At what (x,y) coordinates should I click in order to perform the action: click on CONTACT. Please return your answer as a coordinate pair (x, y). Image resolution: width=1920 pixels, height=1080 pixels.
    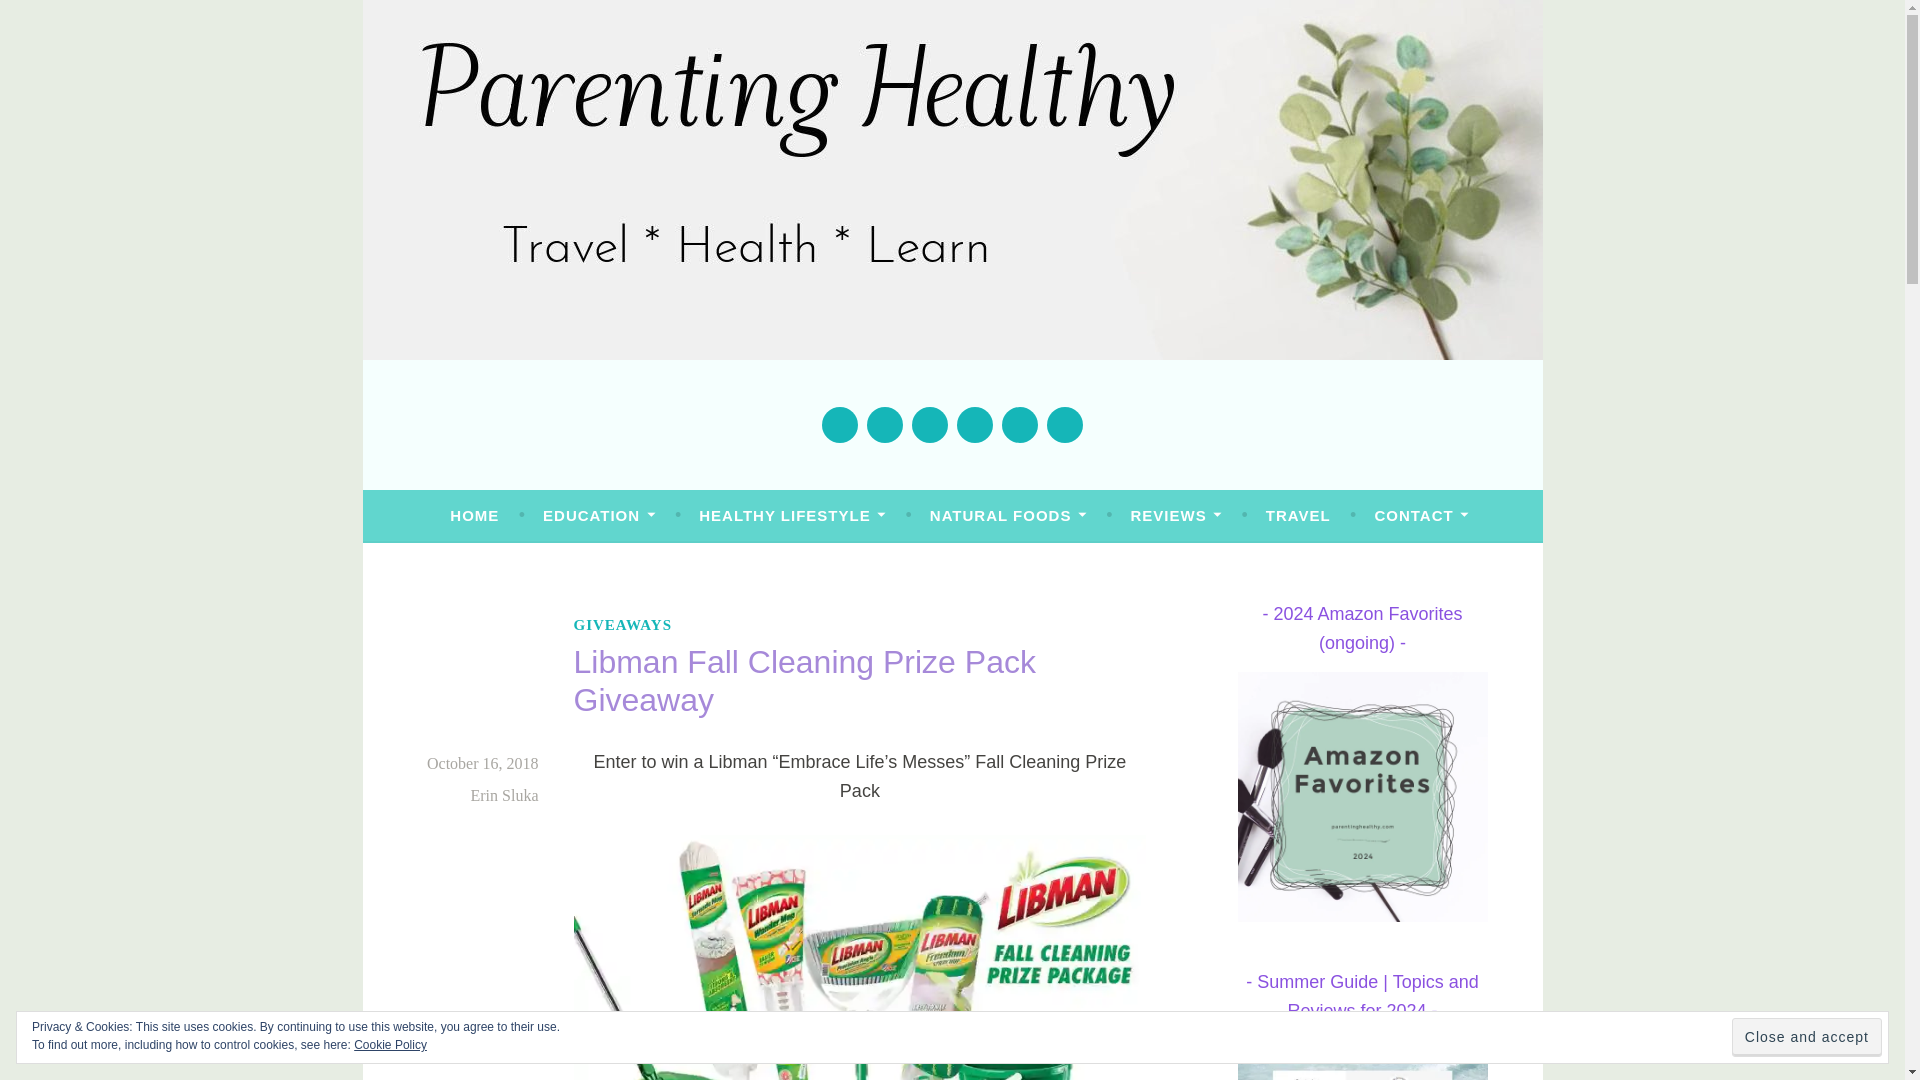
    Looking at the image, I should click on (1421, 515).